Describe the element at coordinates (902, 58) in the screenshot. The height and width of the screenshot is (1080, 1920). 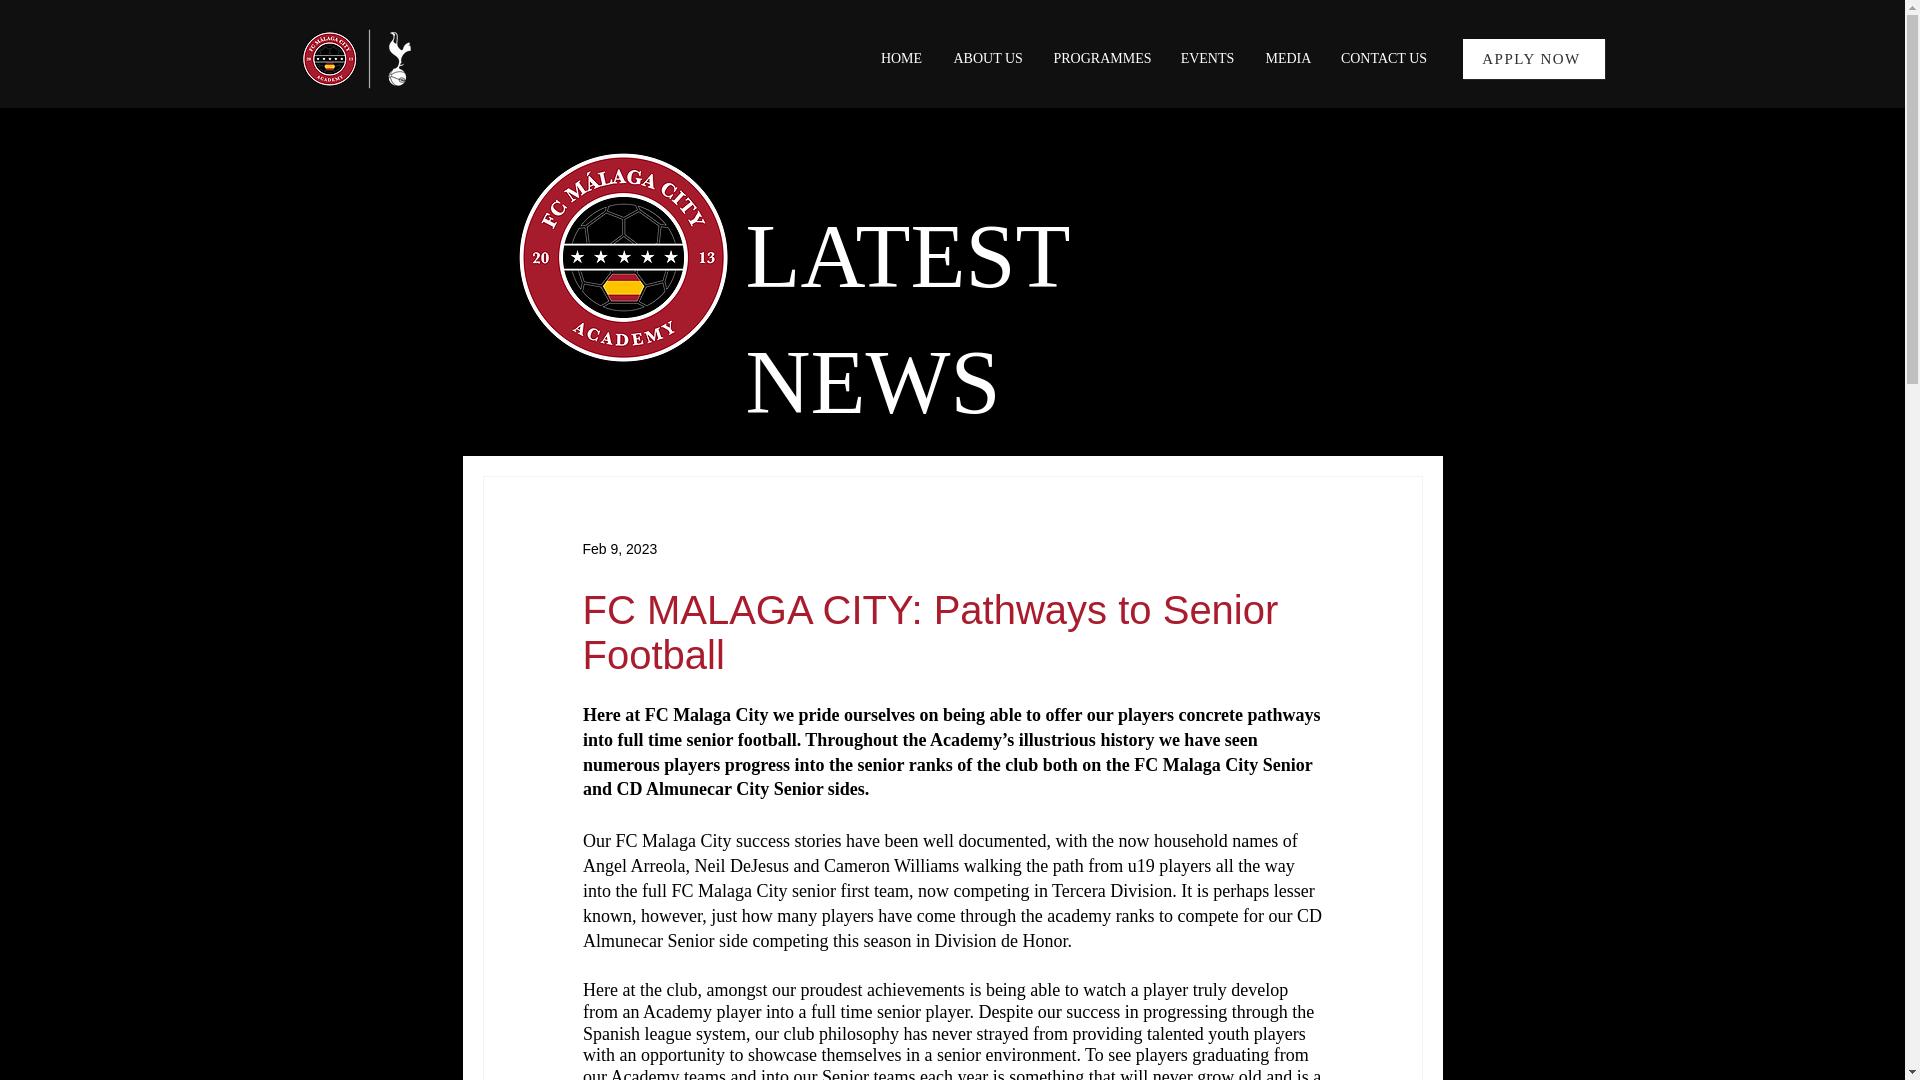
I see `HOME` at that location.